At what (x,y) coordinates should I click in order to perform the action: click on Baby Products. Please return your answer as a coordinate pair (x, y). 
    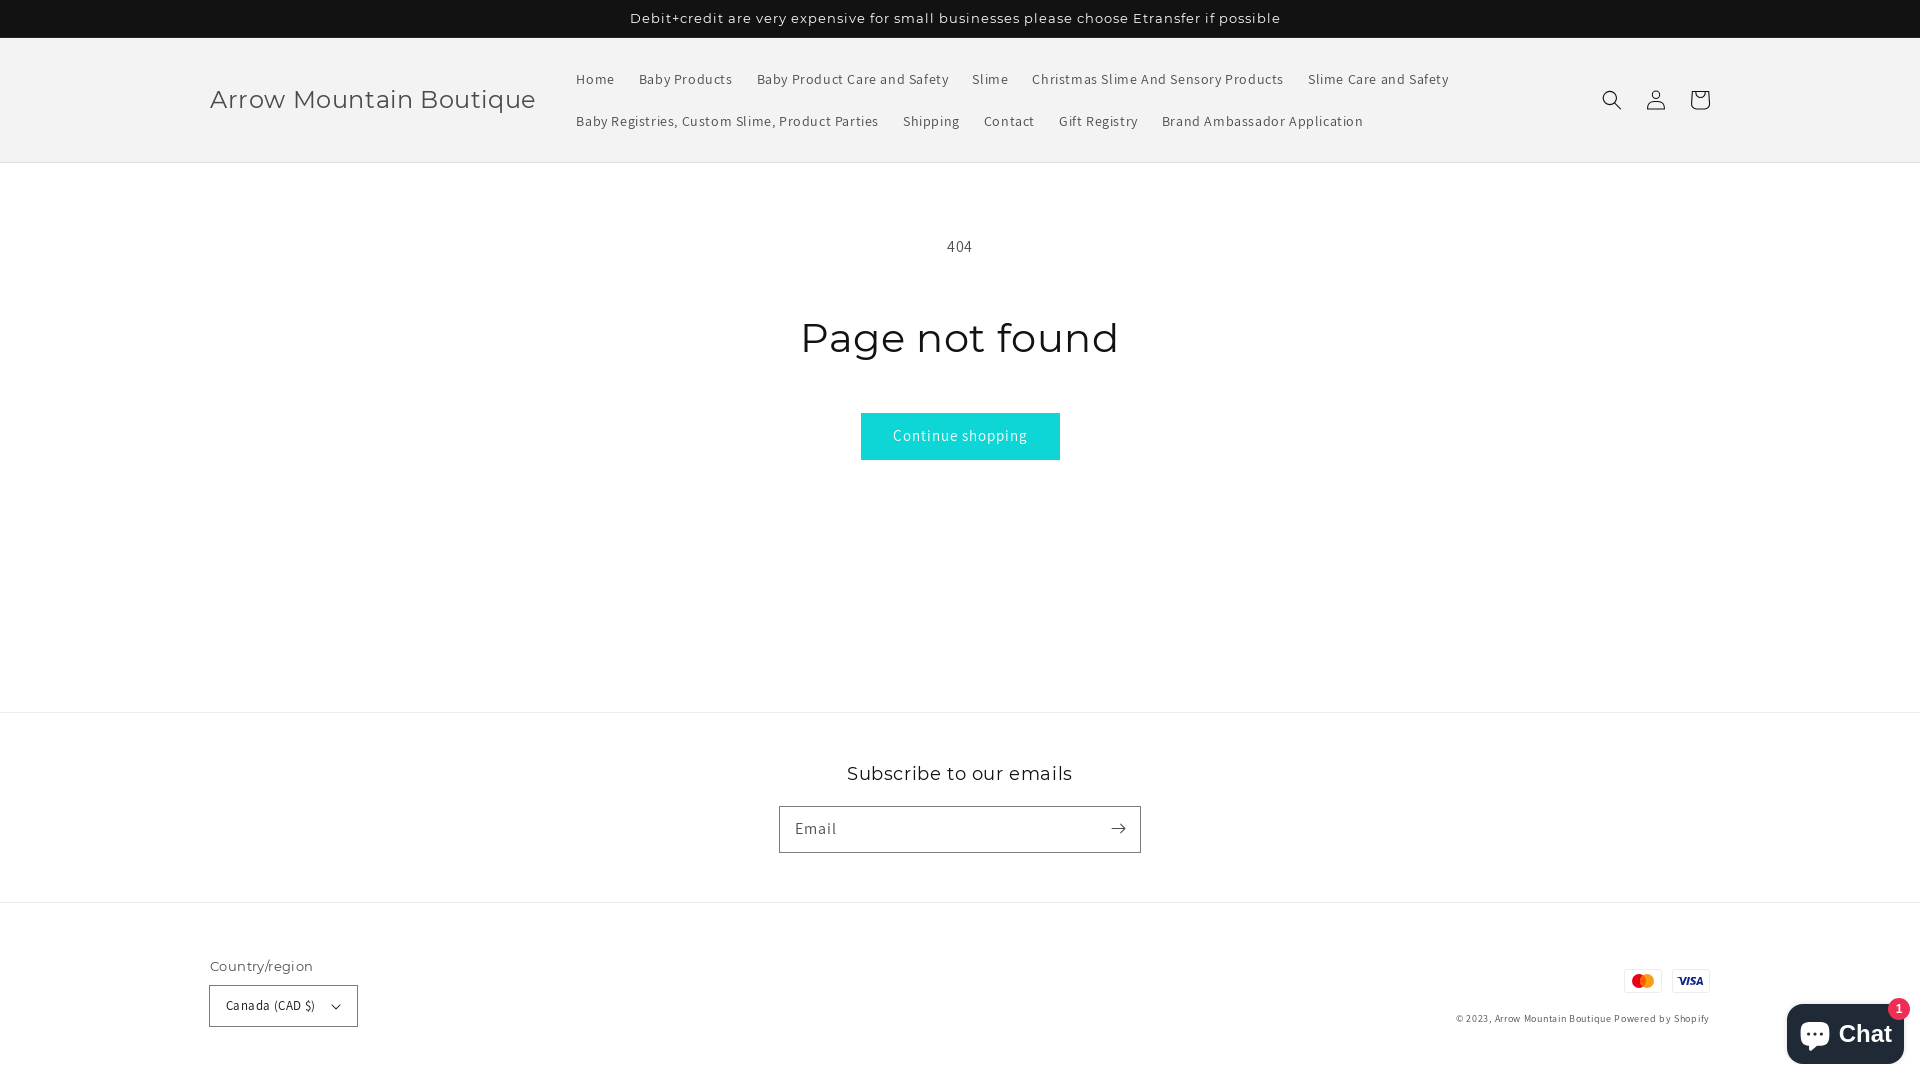
    Looking at the image, I should click on (686, 79).